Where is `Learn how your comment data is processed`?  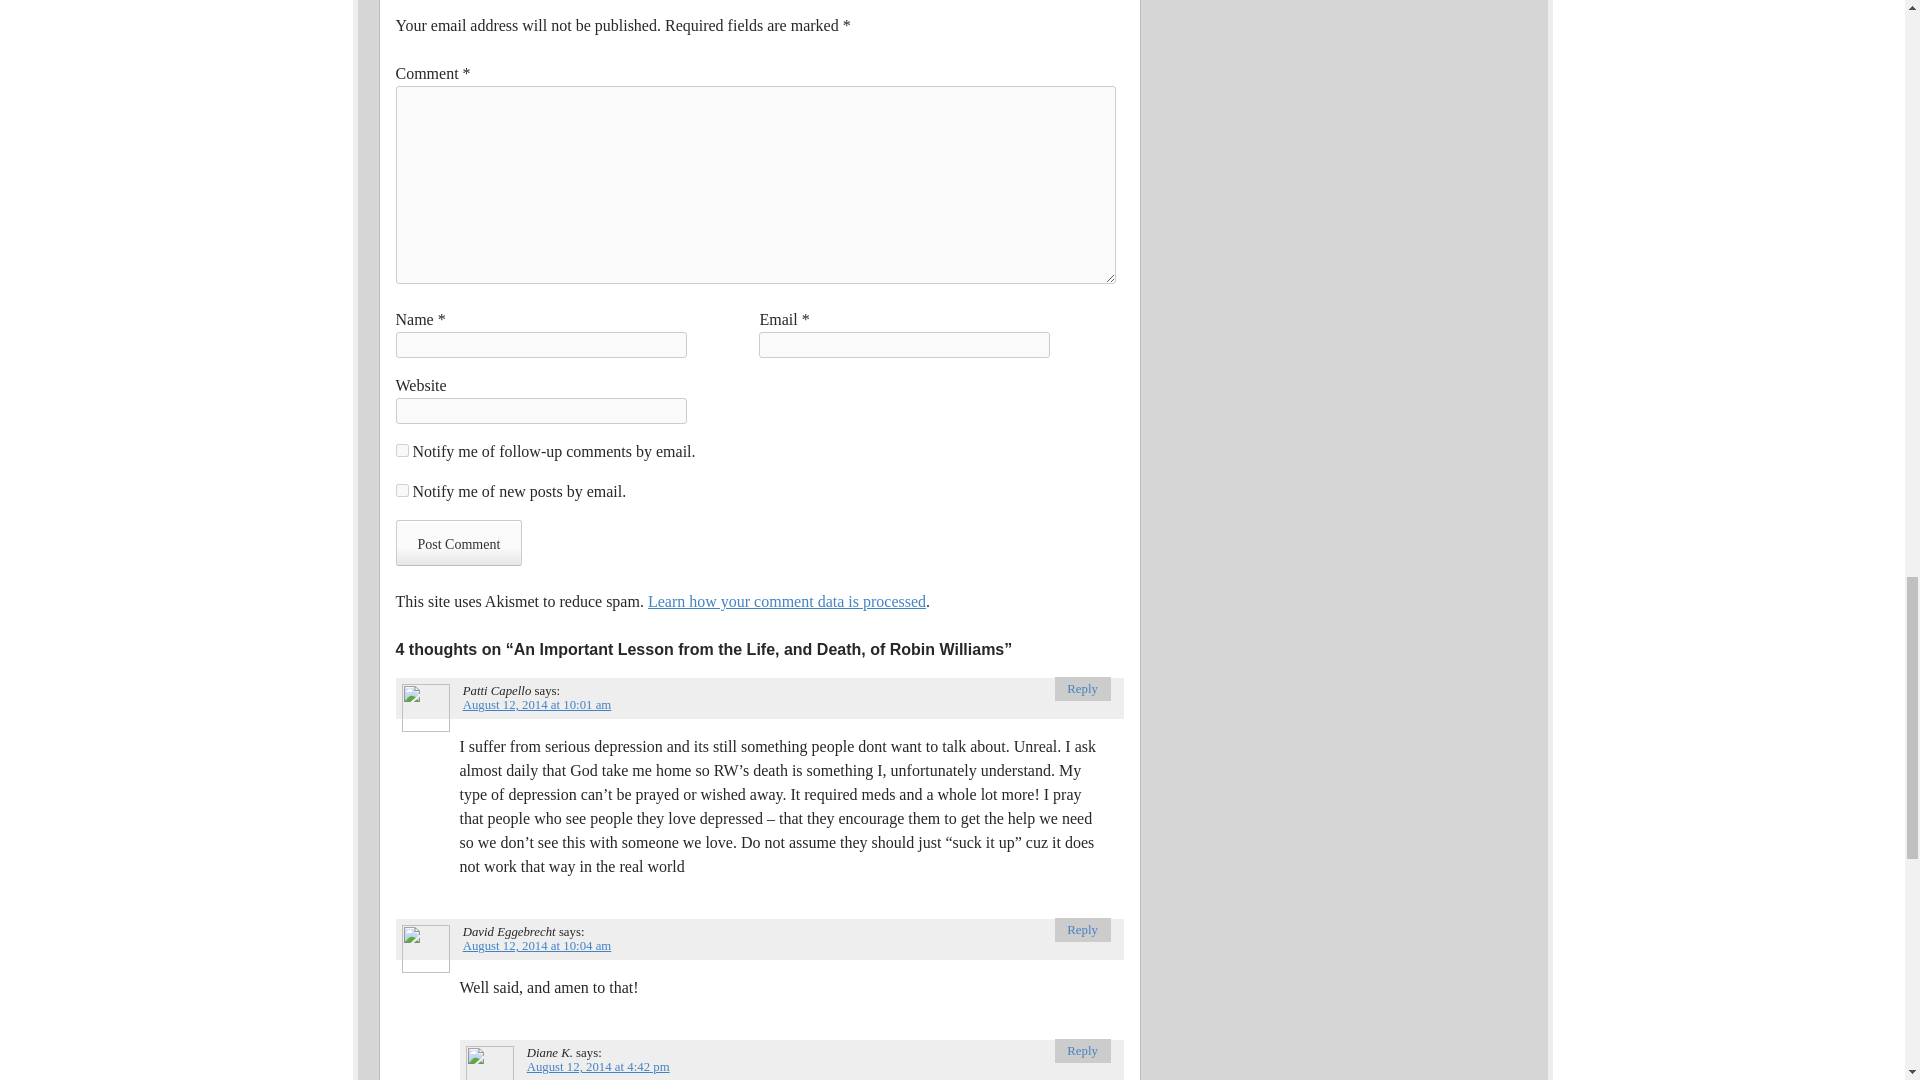 Learn how your comment data is processed is located at coordinates (786, 601).